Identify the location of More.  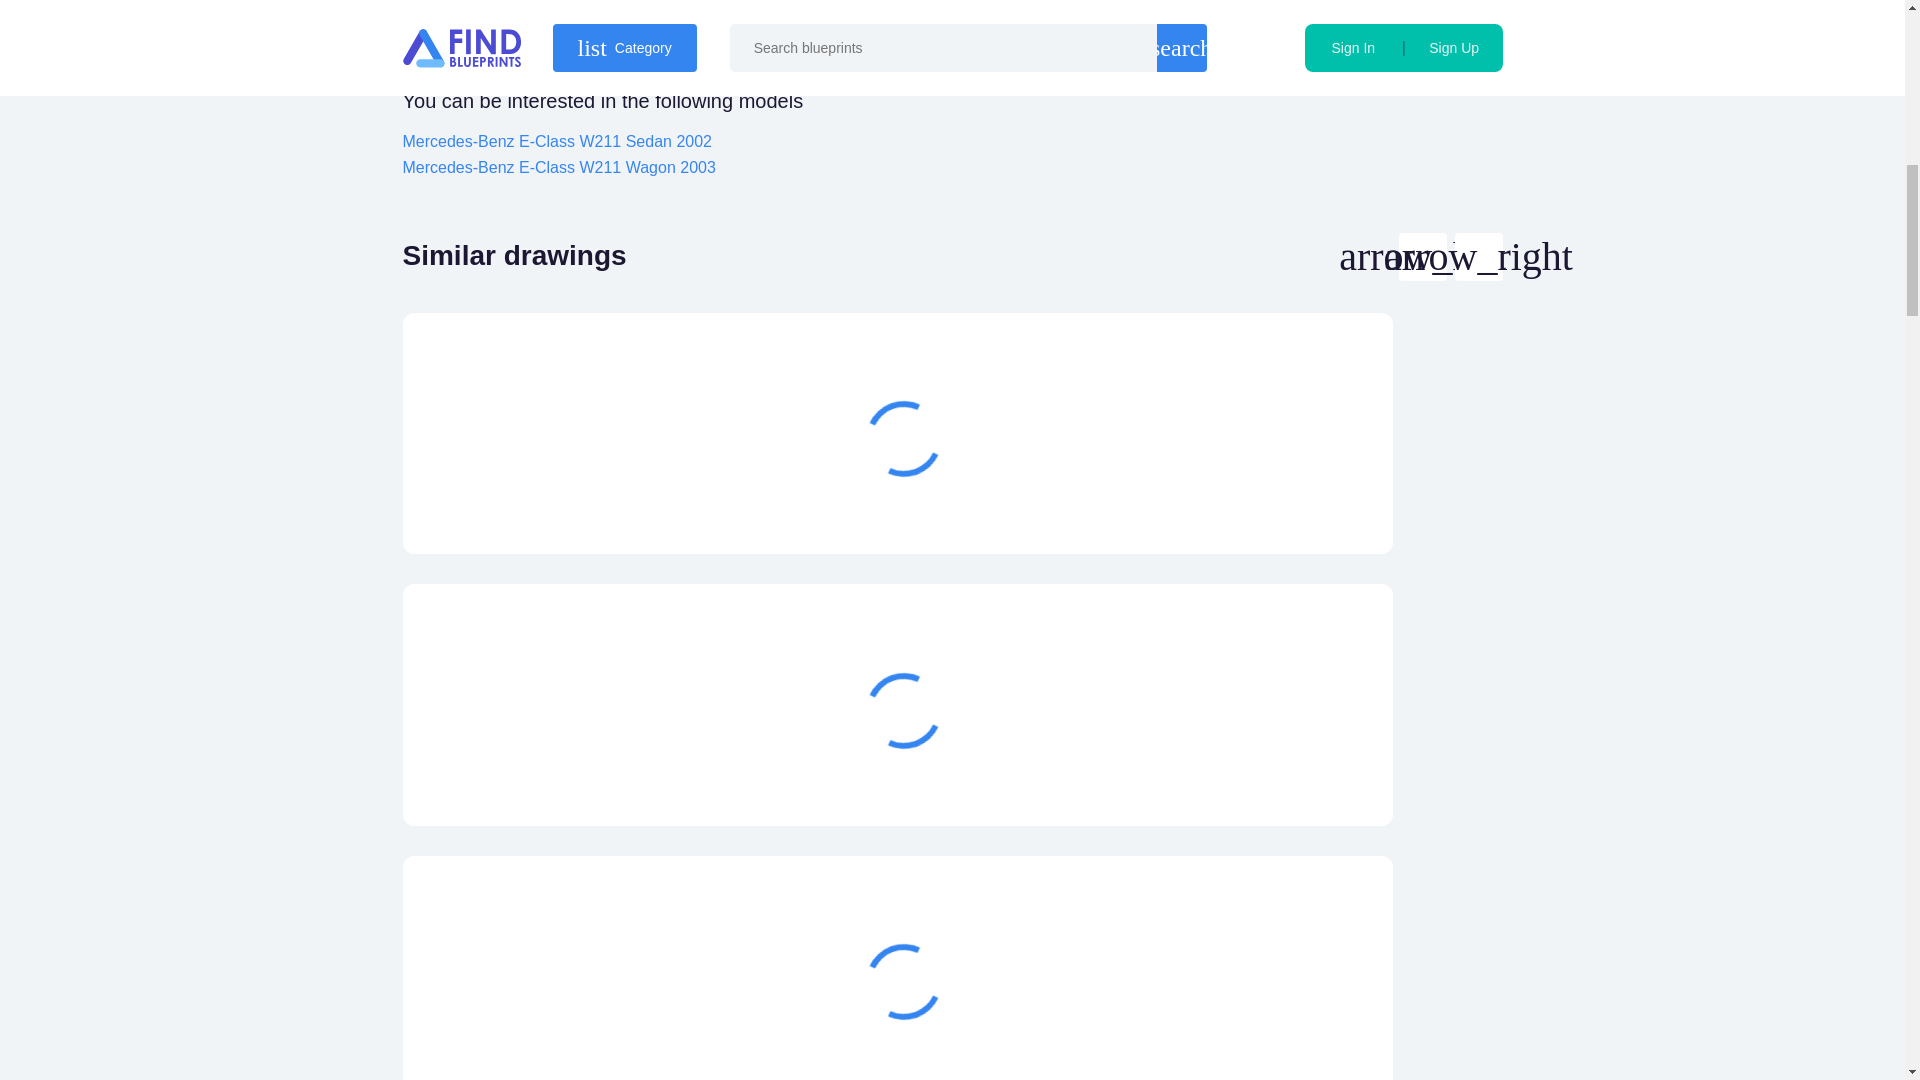
(1270, 778).